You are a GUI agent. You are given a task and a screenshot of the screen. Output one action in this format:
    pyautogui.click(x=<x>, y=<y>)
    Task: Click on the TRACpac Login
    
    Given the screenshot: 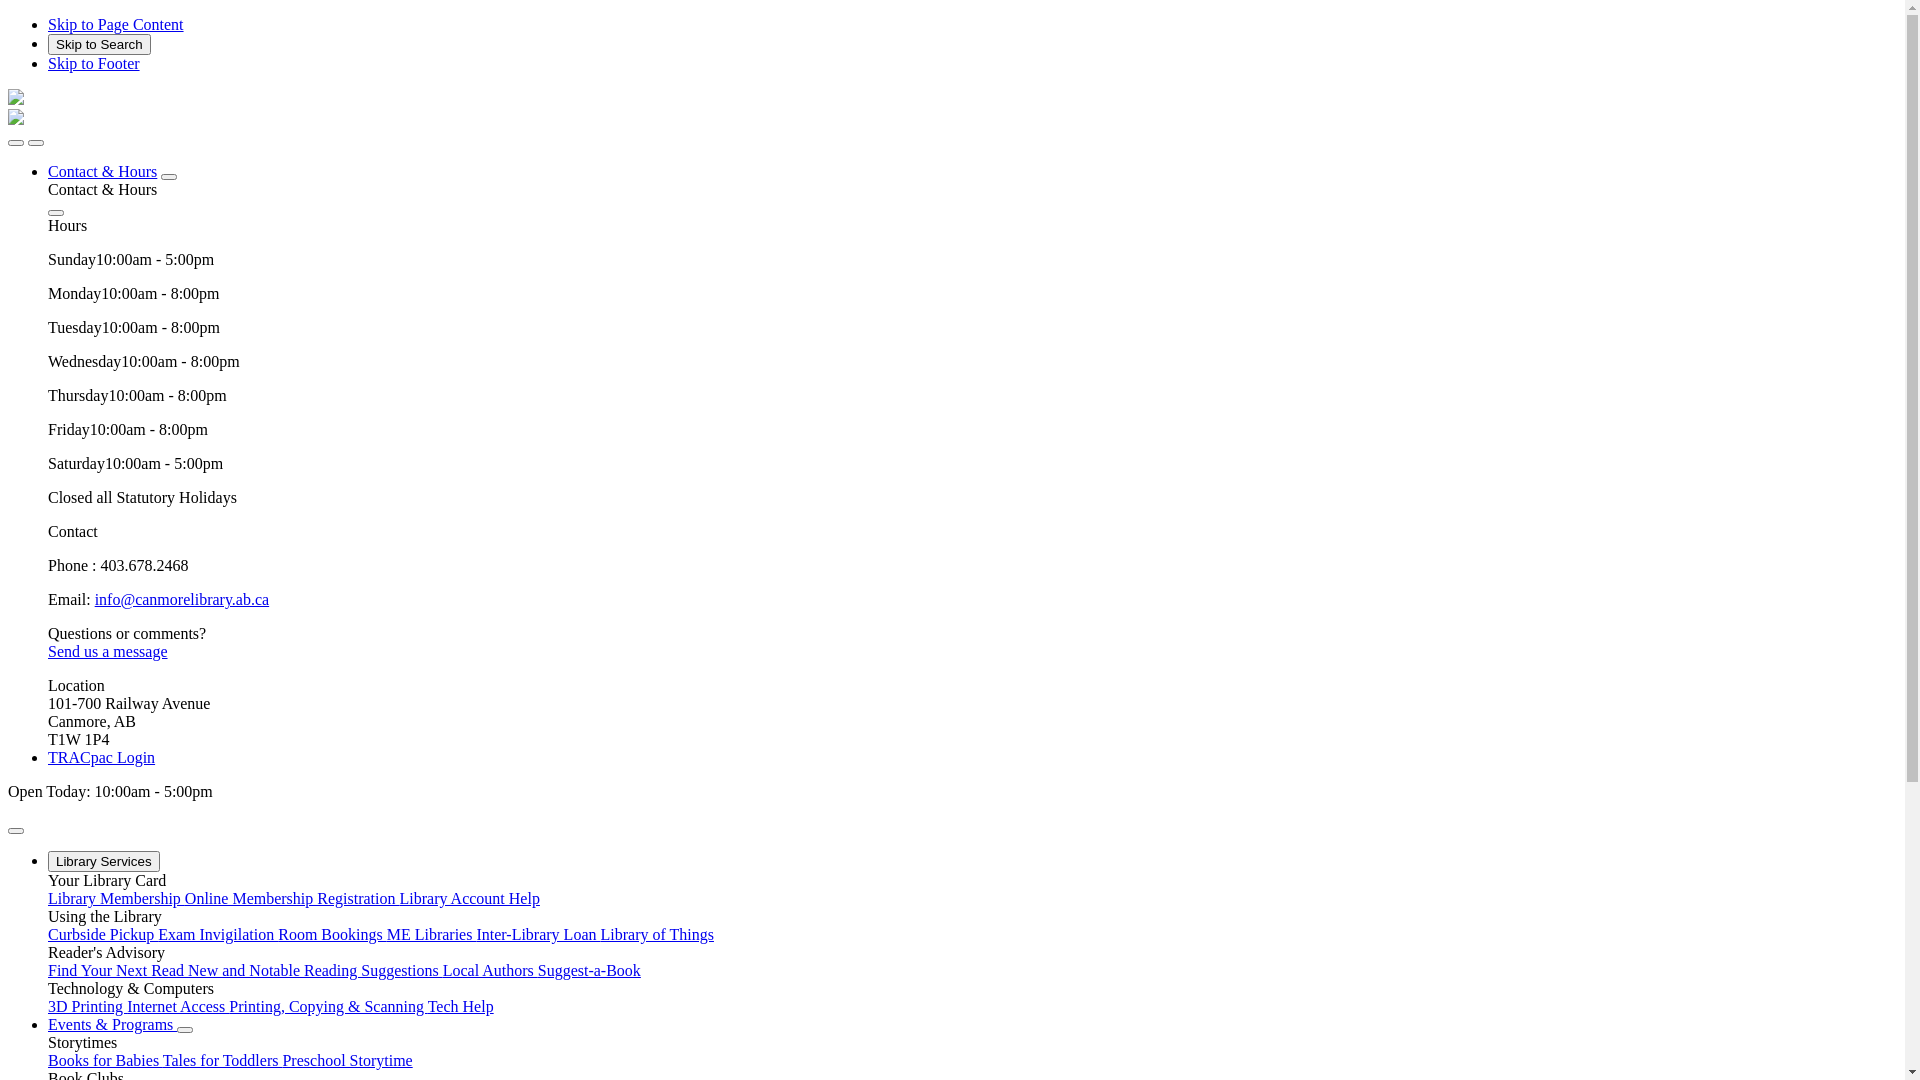 What is the action you would take?
    pyautogui.click(x=102, y=758)
    